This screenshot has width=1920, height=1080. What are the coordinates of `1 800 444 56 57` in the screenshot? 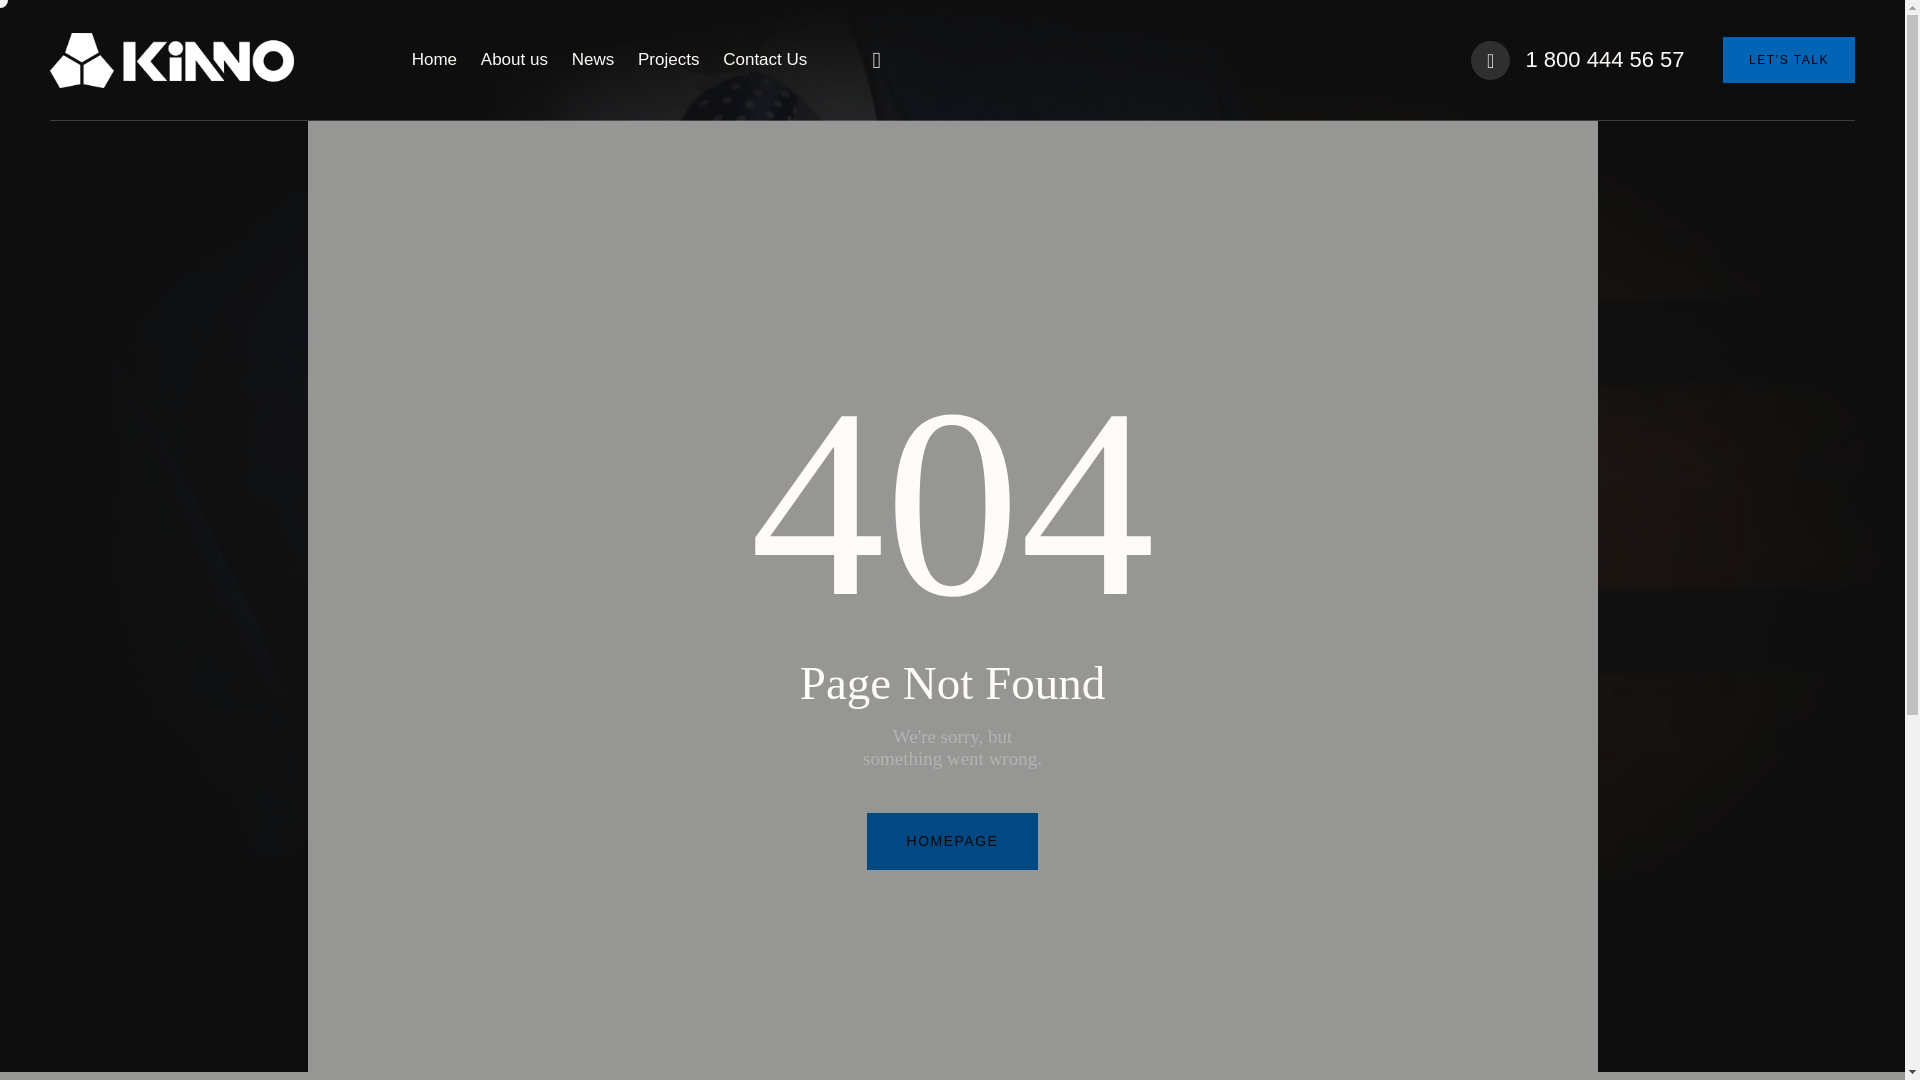 It's located at (1576, 58).